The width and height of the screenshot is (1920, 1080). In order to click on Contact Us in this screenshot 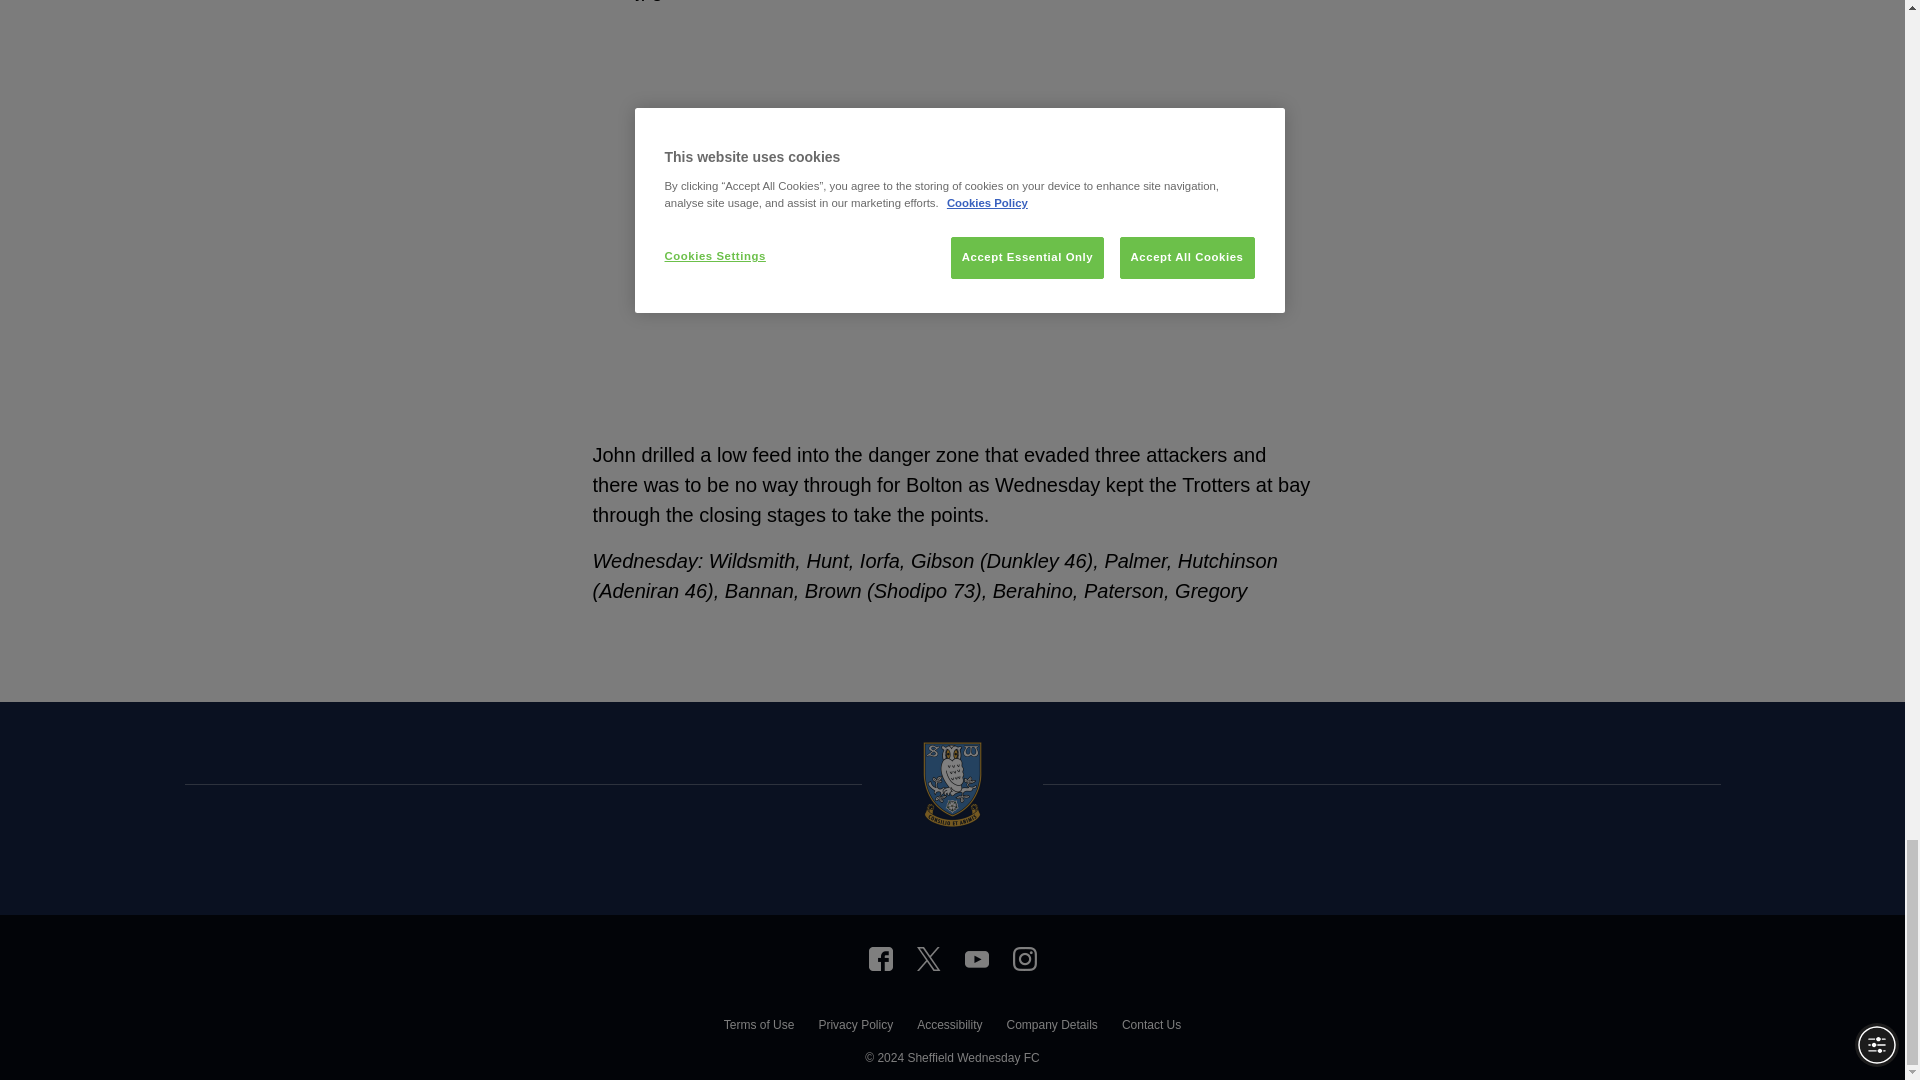, I will do `click(1150, 1027)`.